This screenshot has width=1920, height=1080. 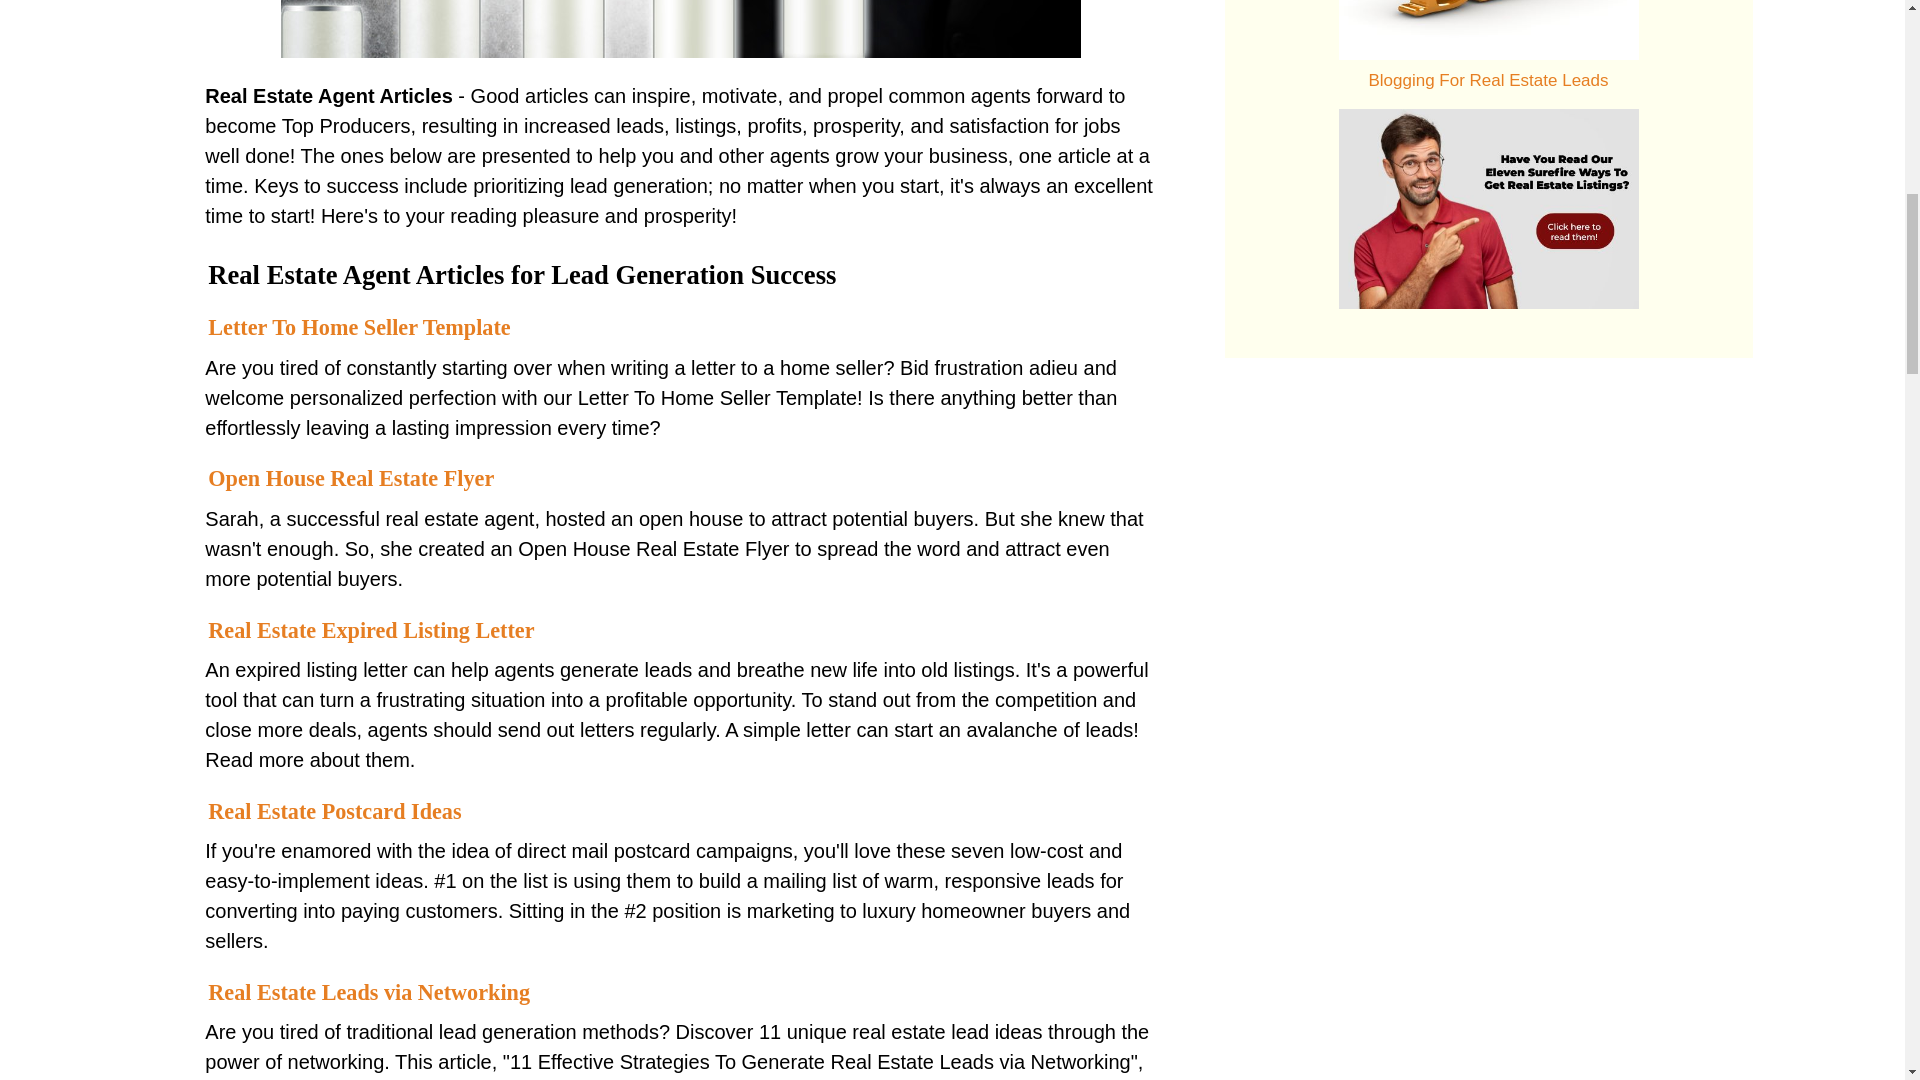 What do you see at coordinates (358, 328) in the screenshot?
I see `Letter To Home Seller Template` at bounding box center [358, 328].